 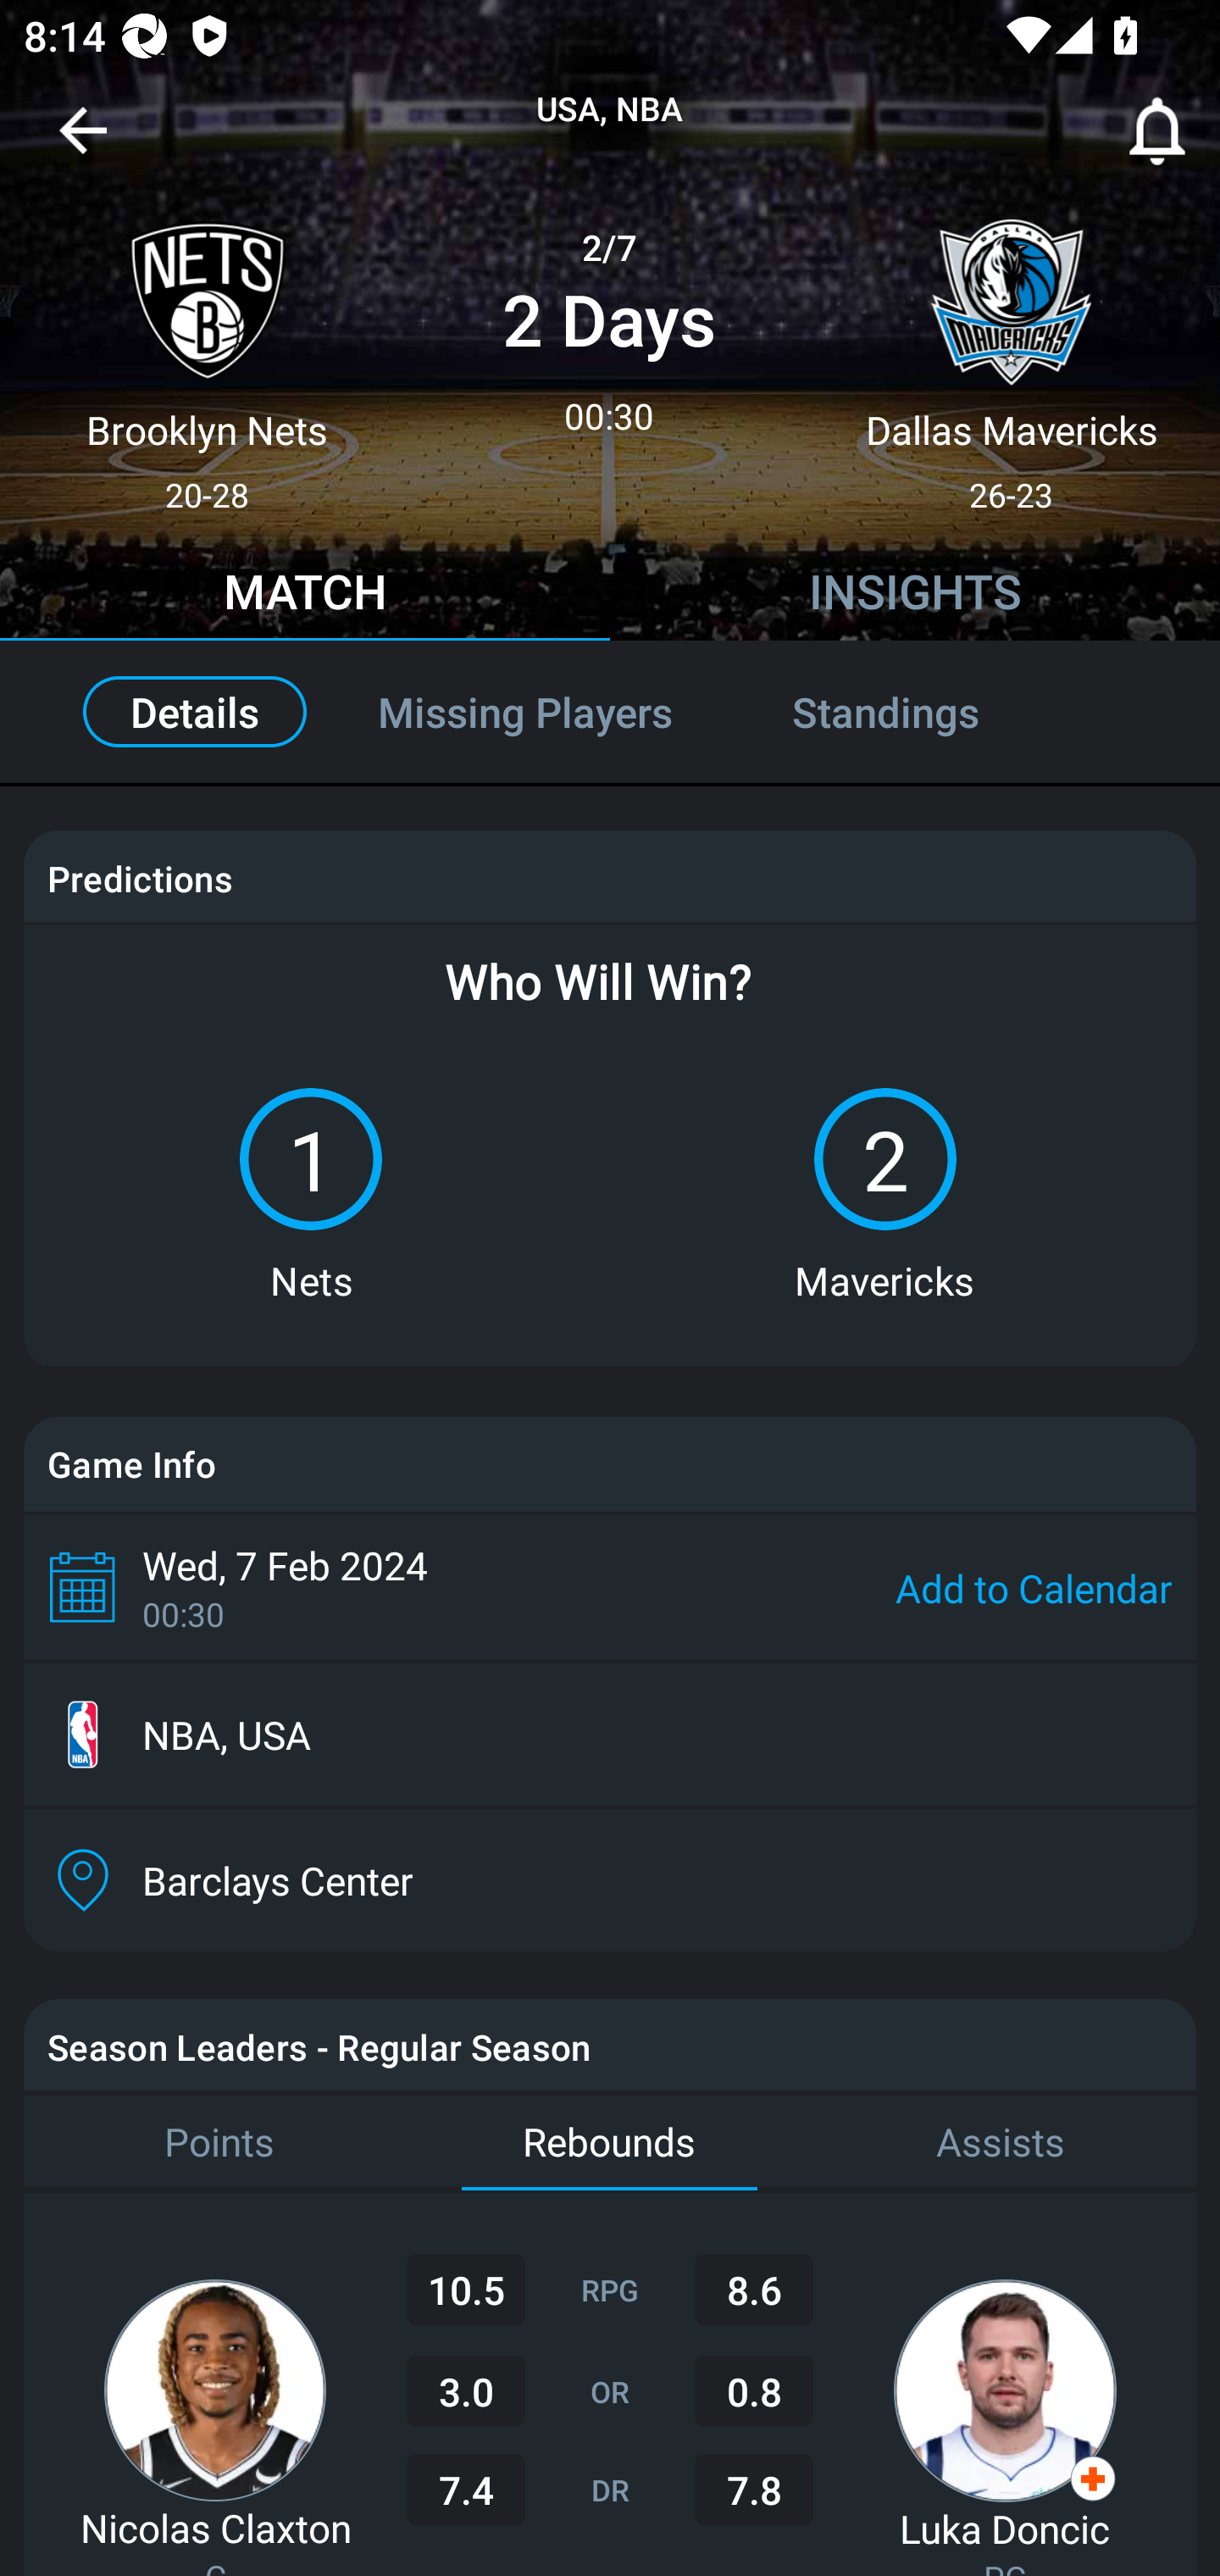 What do you see at coordinates (610, 110) in the screenshot?
I see `USA, NBA` at bounding box center [610, 110].